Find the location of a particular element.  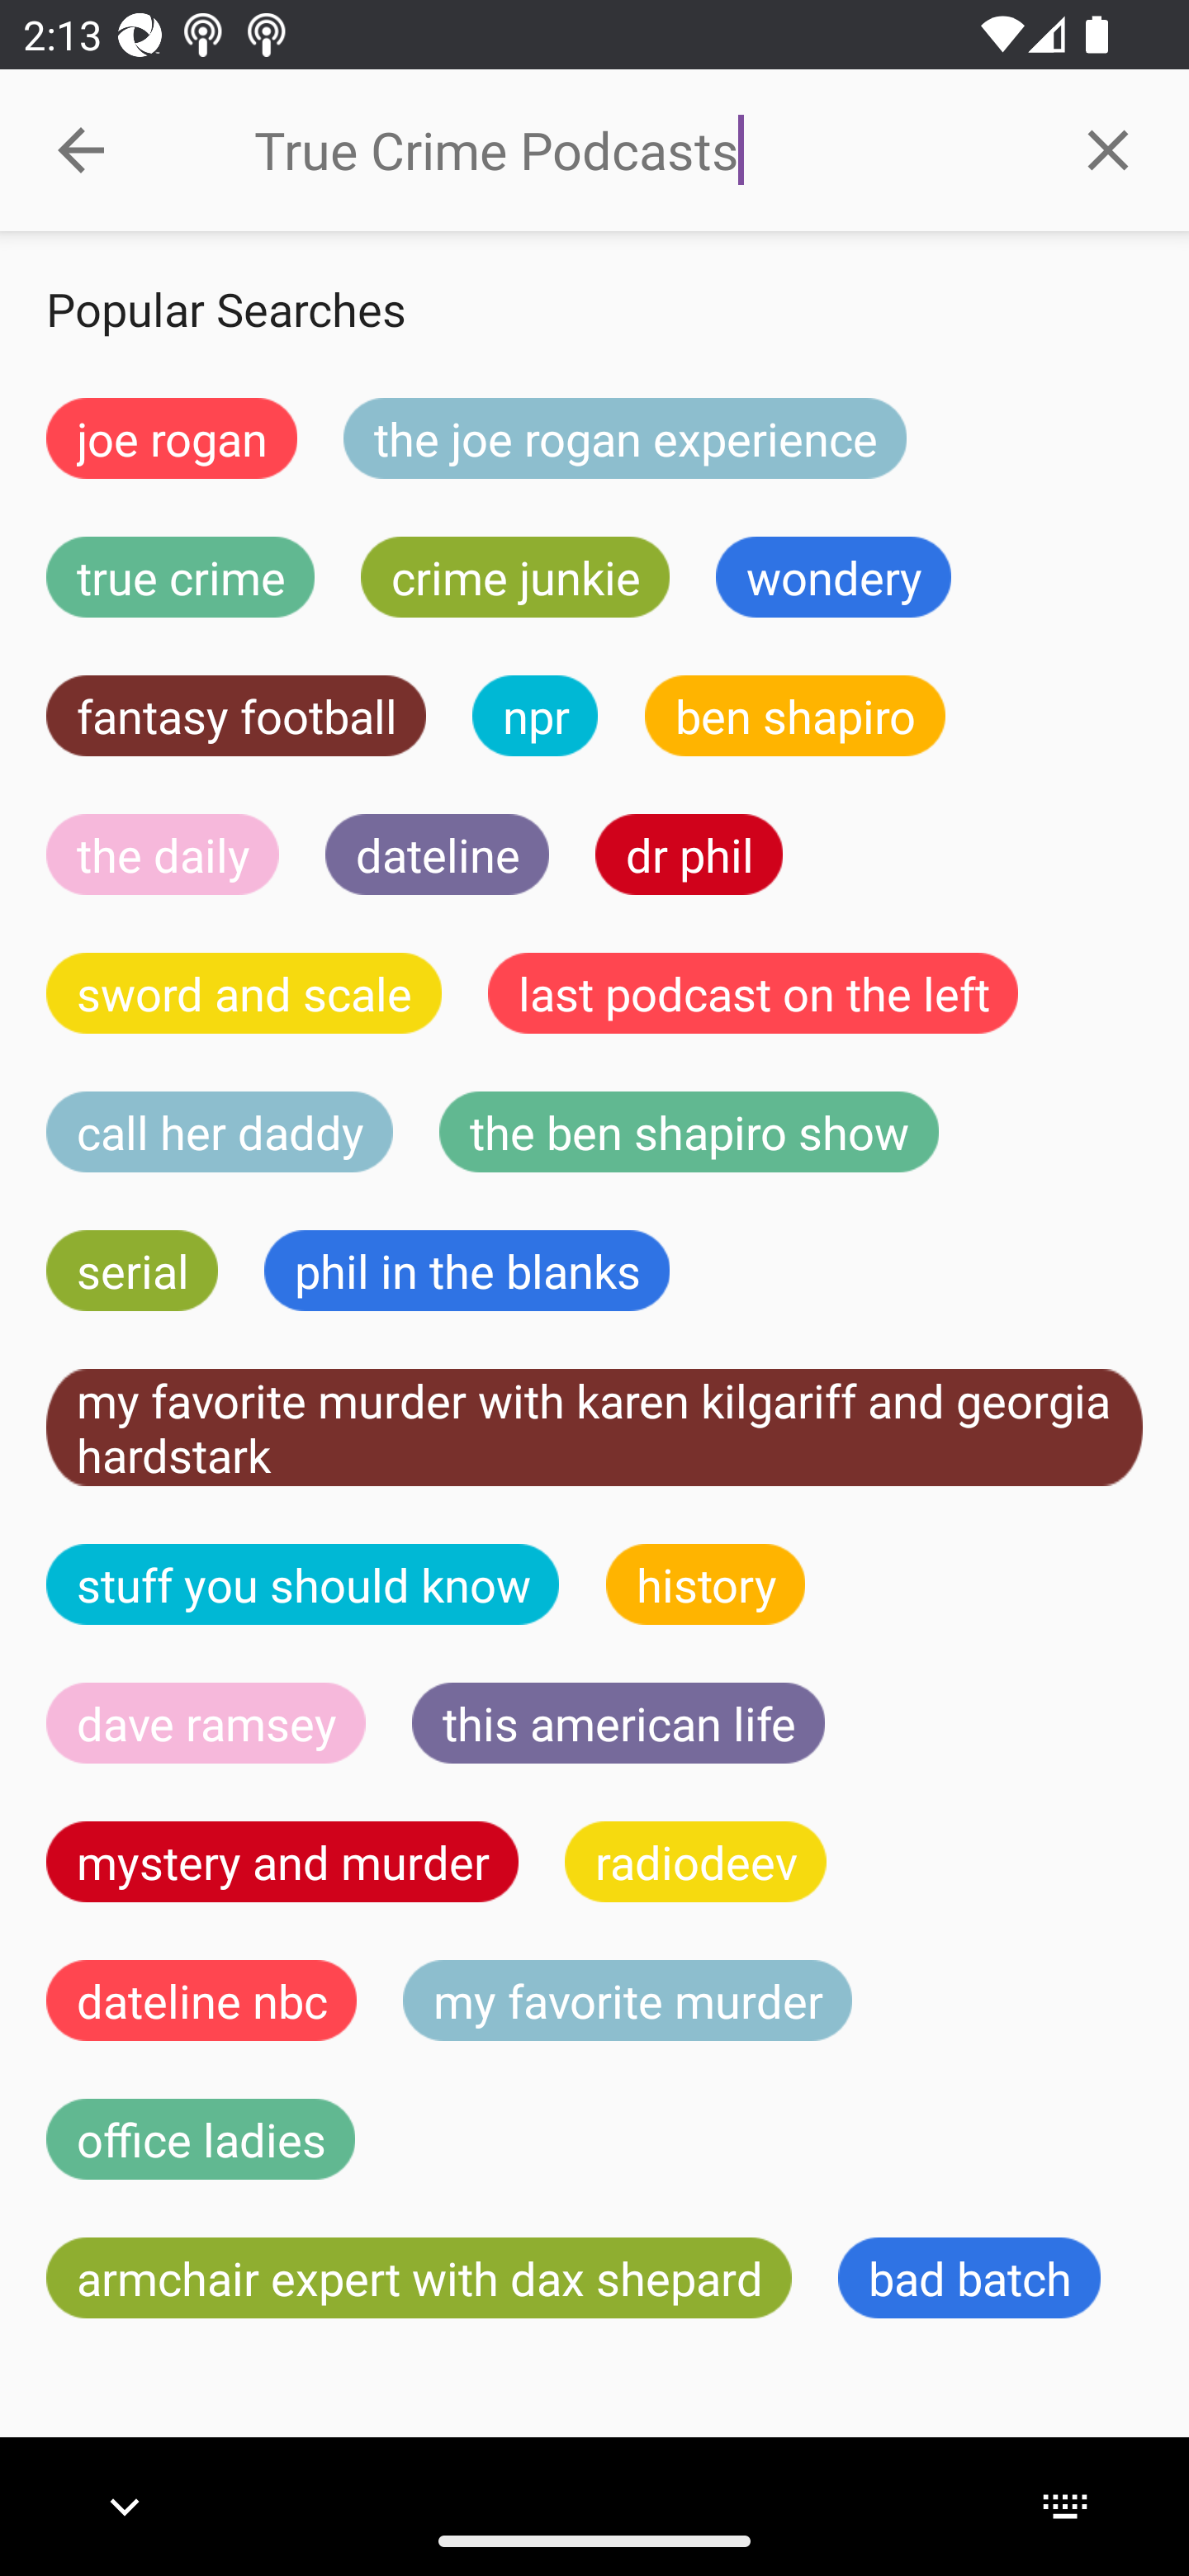

Collapse is located at coordinates (81, 150).